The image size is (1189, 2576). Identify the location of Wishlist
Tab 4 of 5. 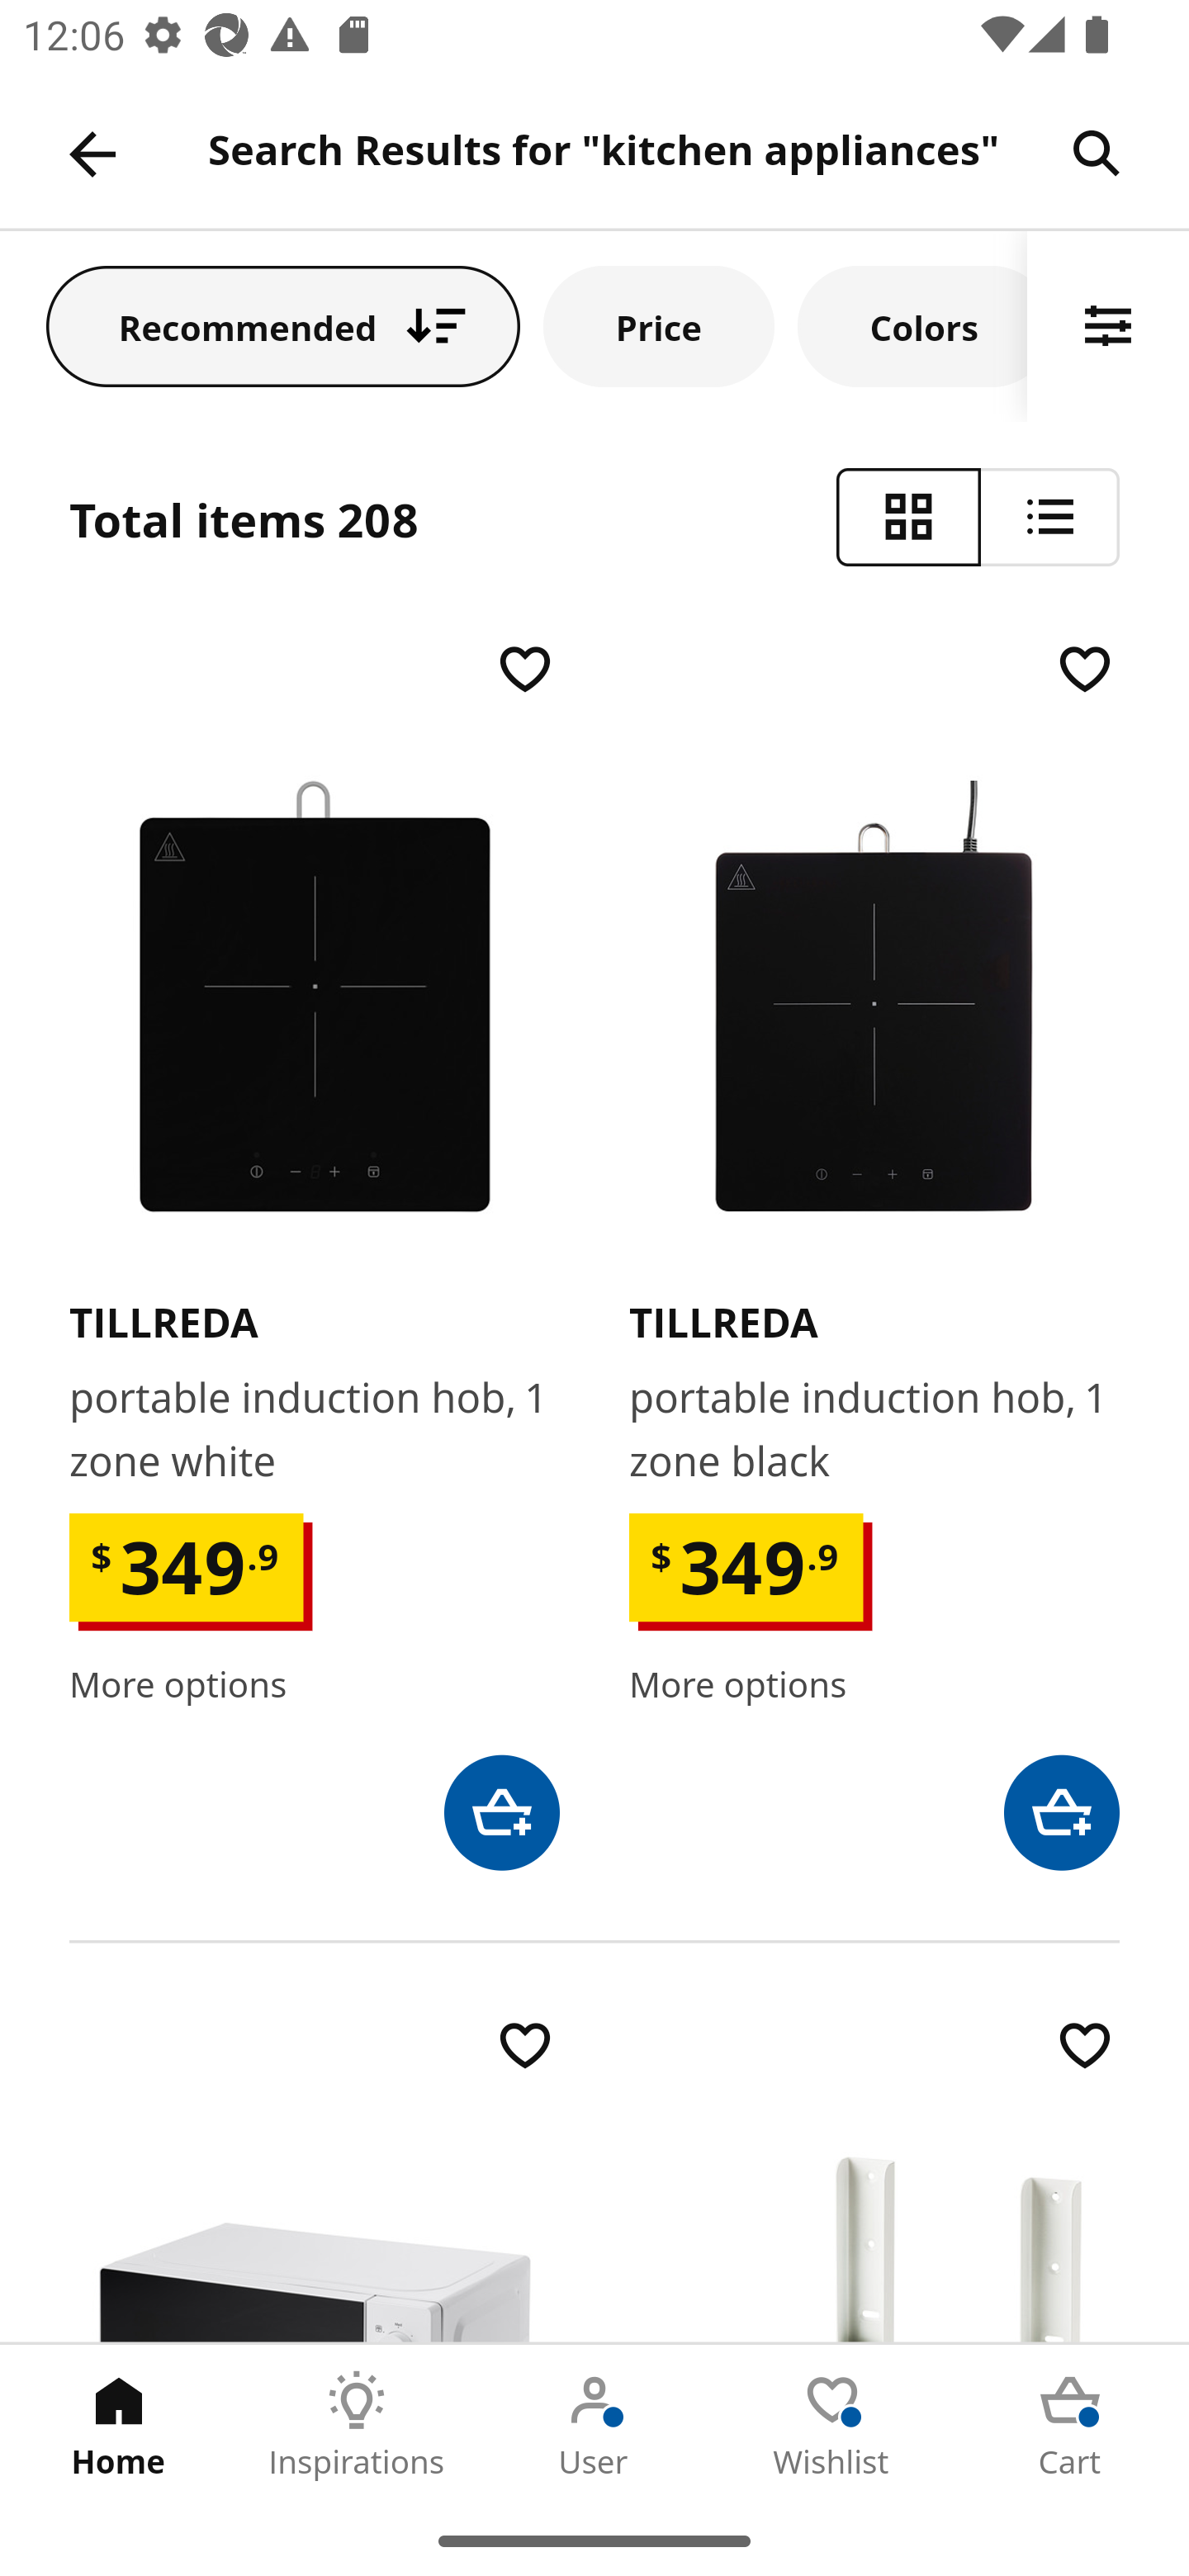
(832, 2425).